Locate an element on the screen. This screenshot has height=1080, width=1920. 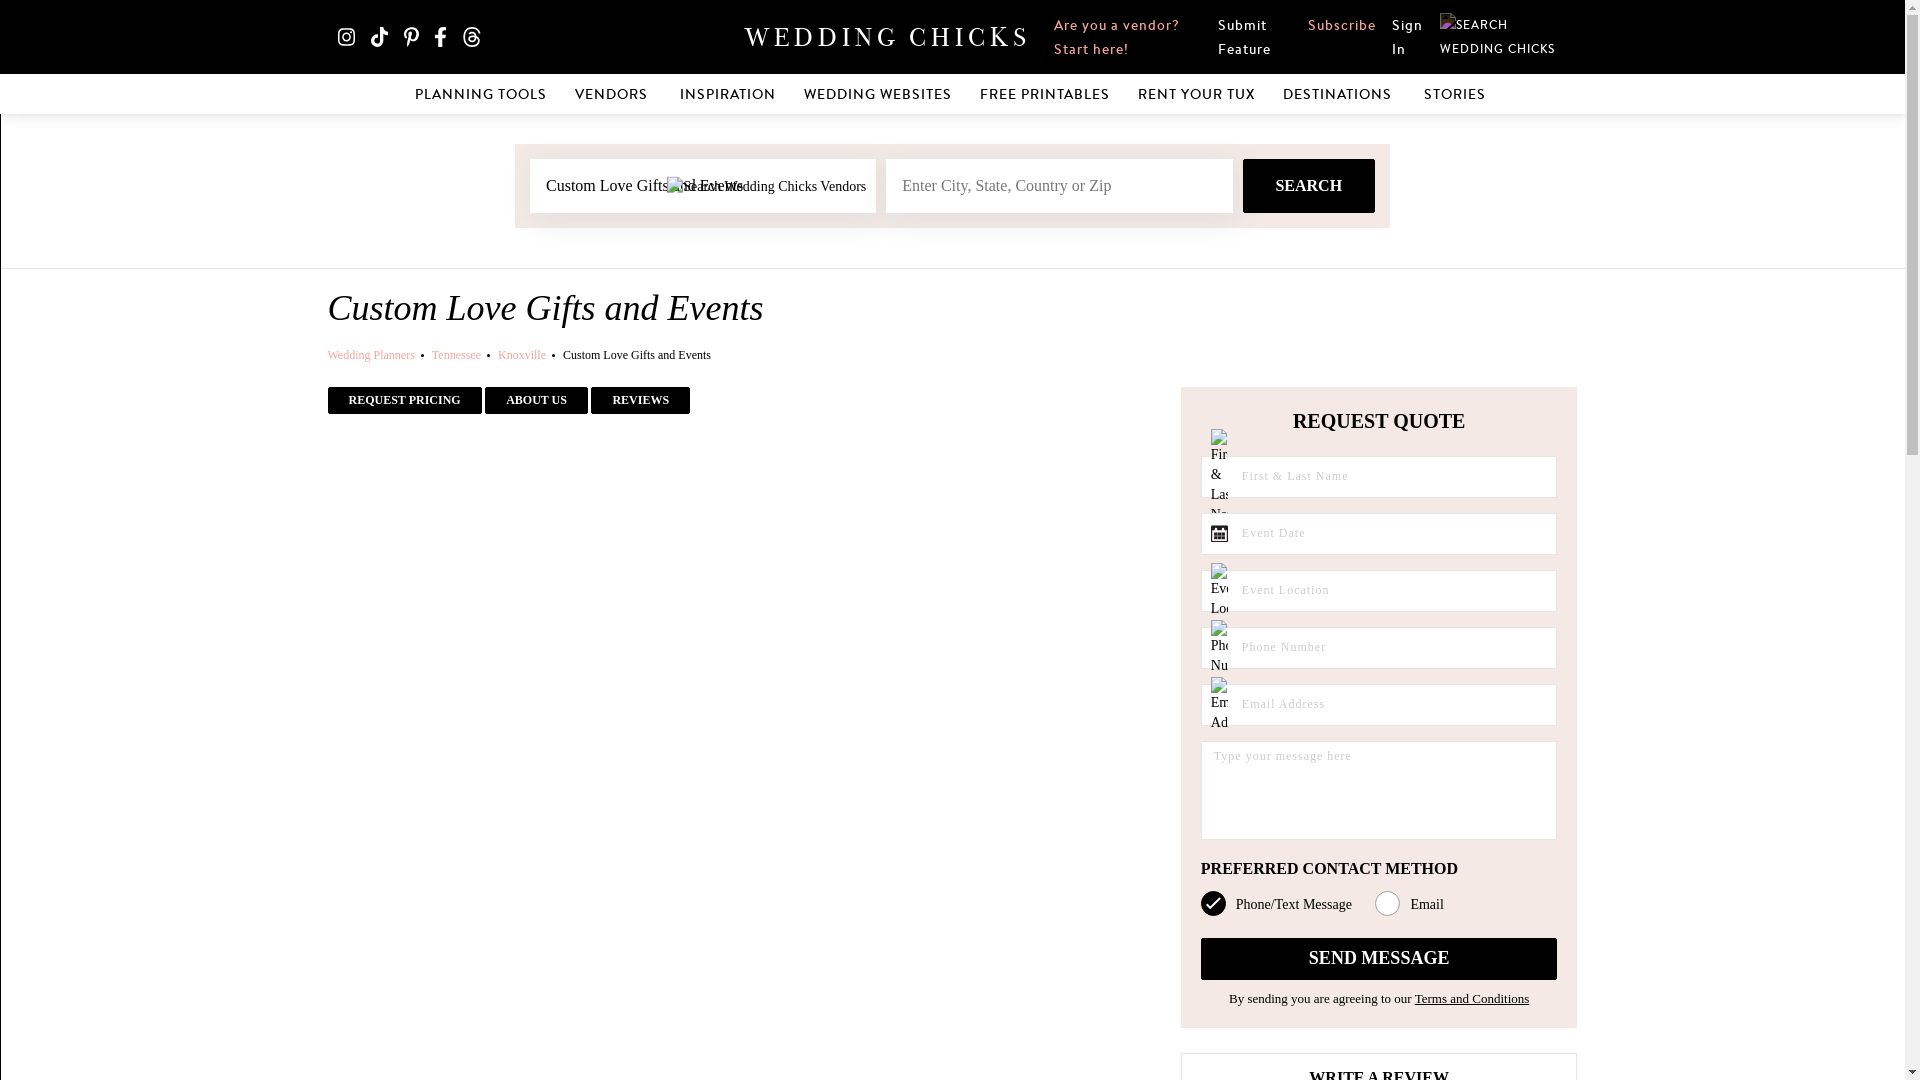
Are you a vendor? Start here! is located at coordinates (1128, 37).